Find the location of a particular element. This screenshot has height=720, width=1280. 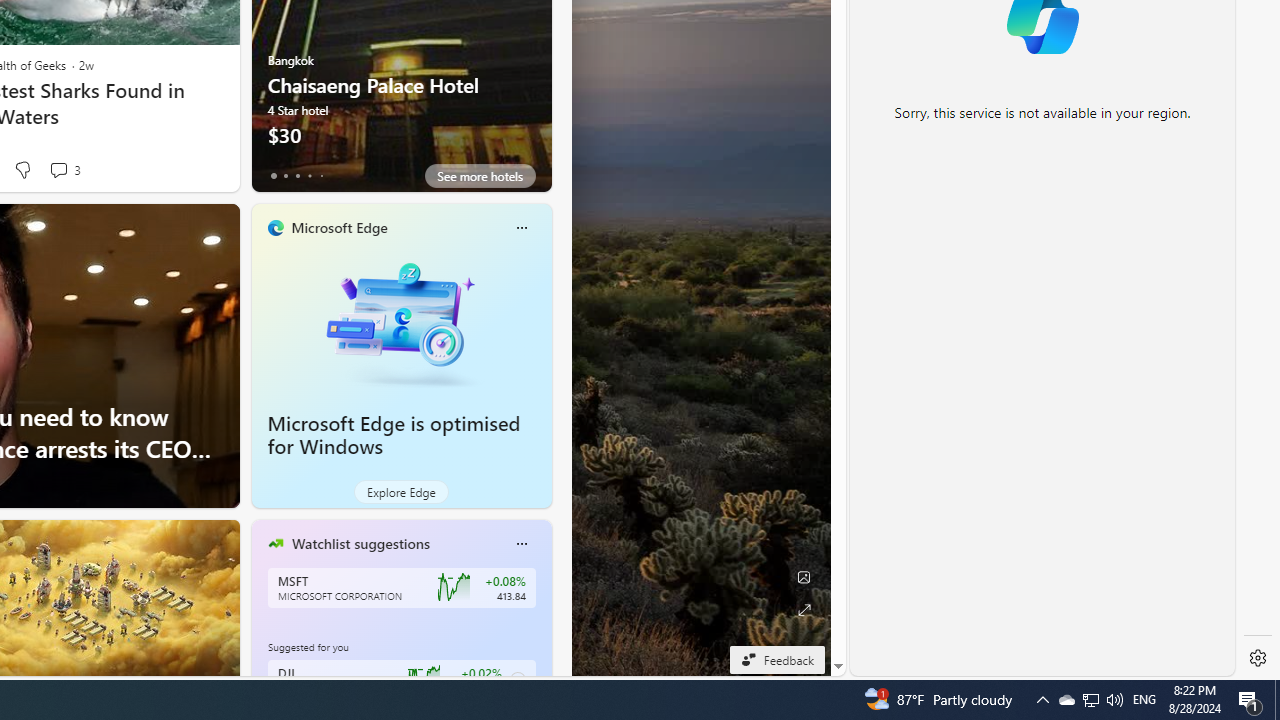

More options is located at coordinates (521, 544).